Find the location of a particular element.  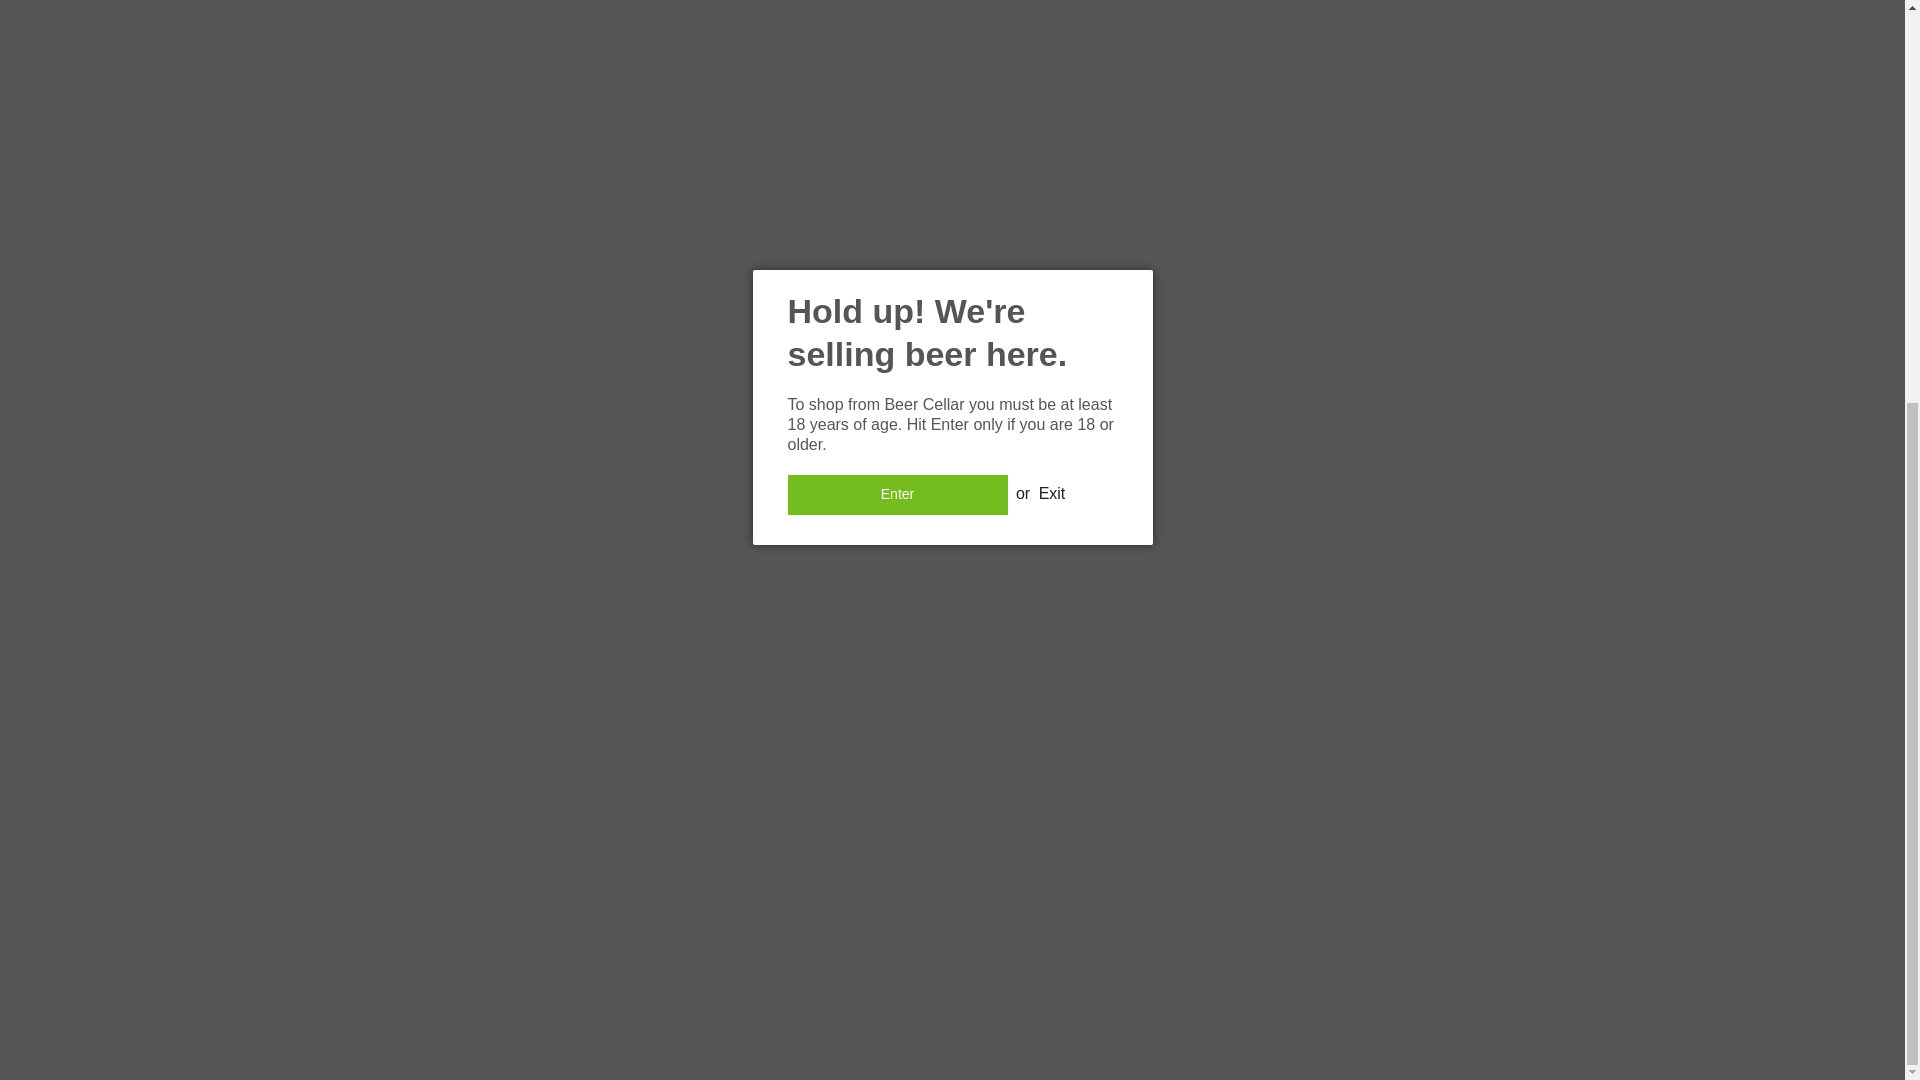

Visa is located at coordinates (1117, 1002).